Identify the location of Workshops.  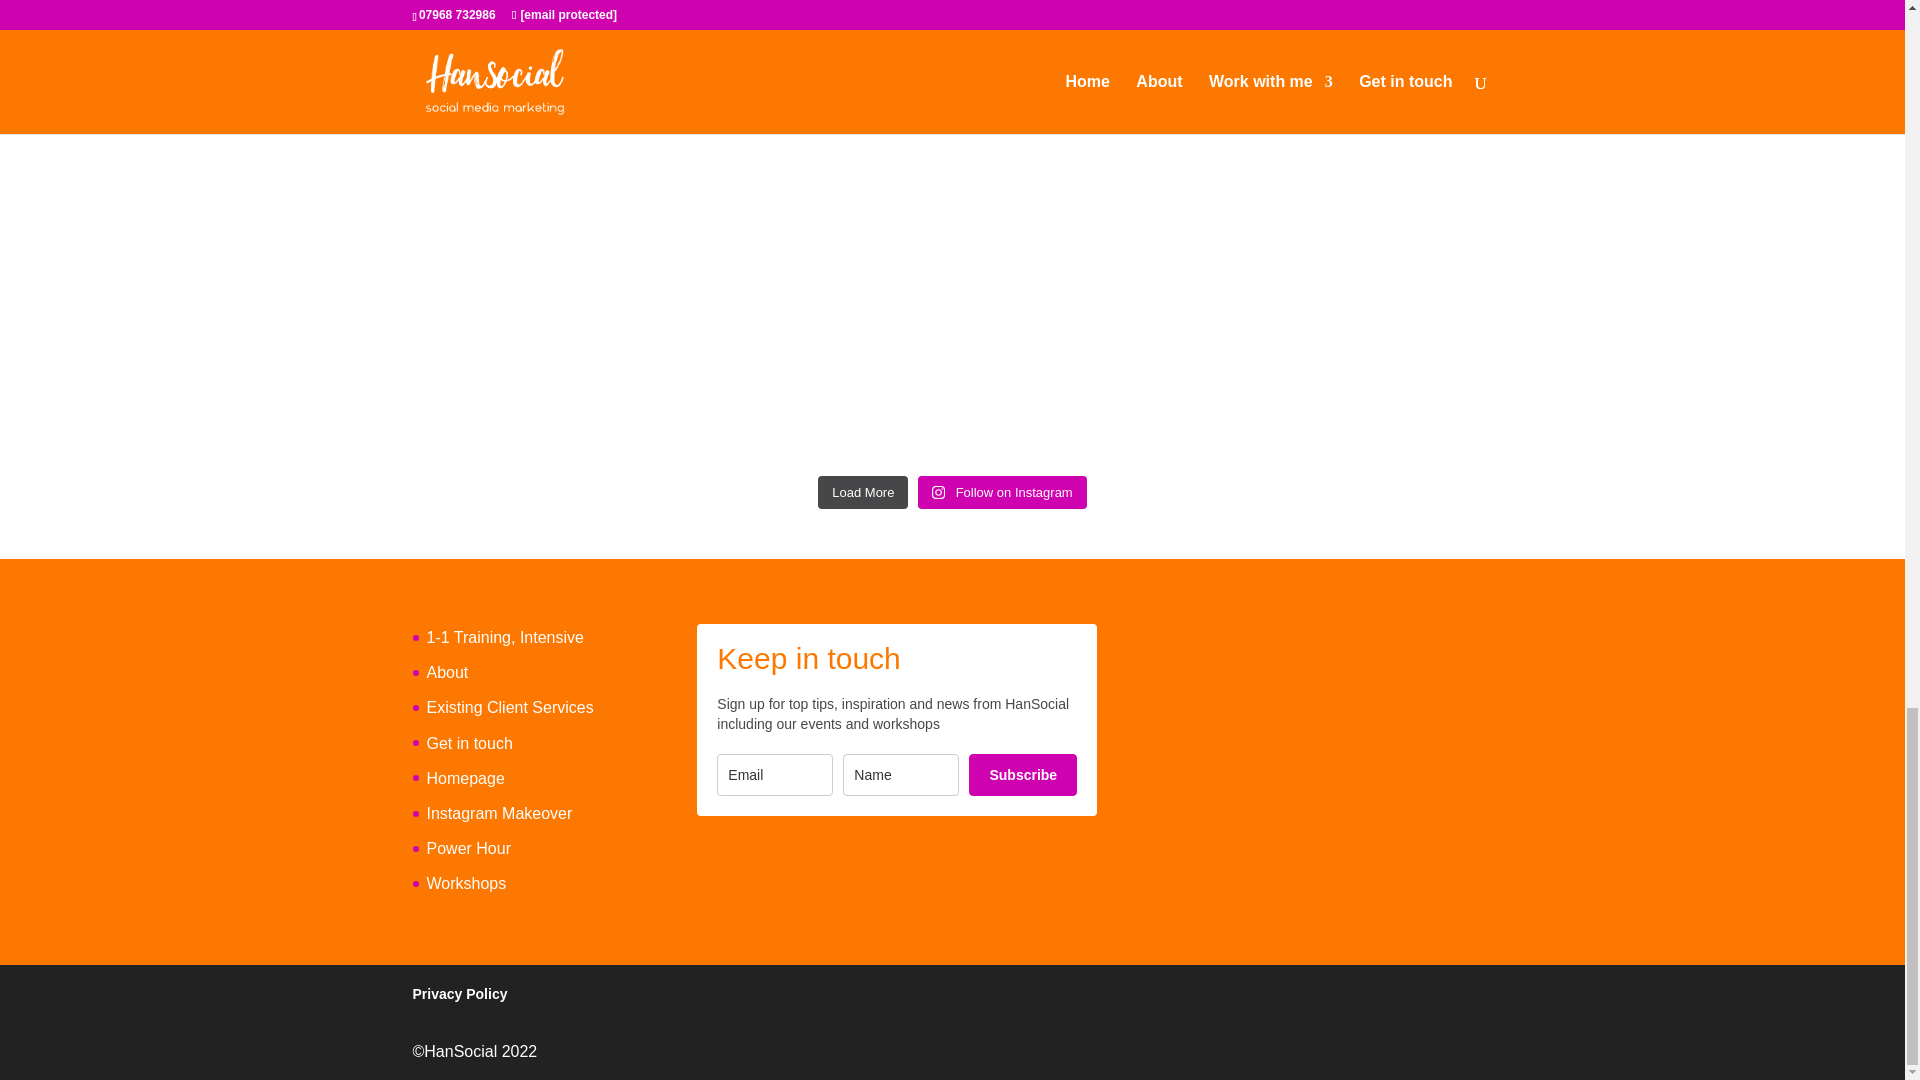
(466, 883).